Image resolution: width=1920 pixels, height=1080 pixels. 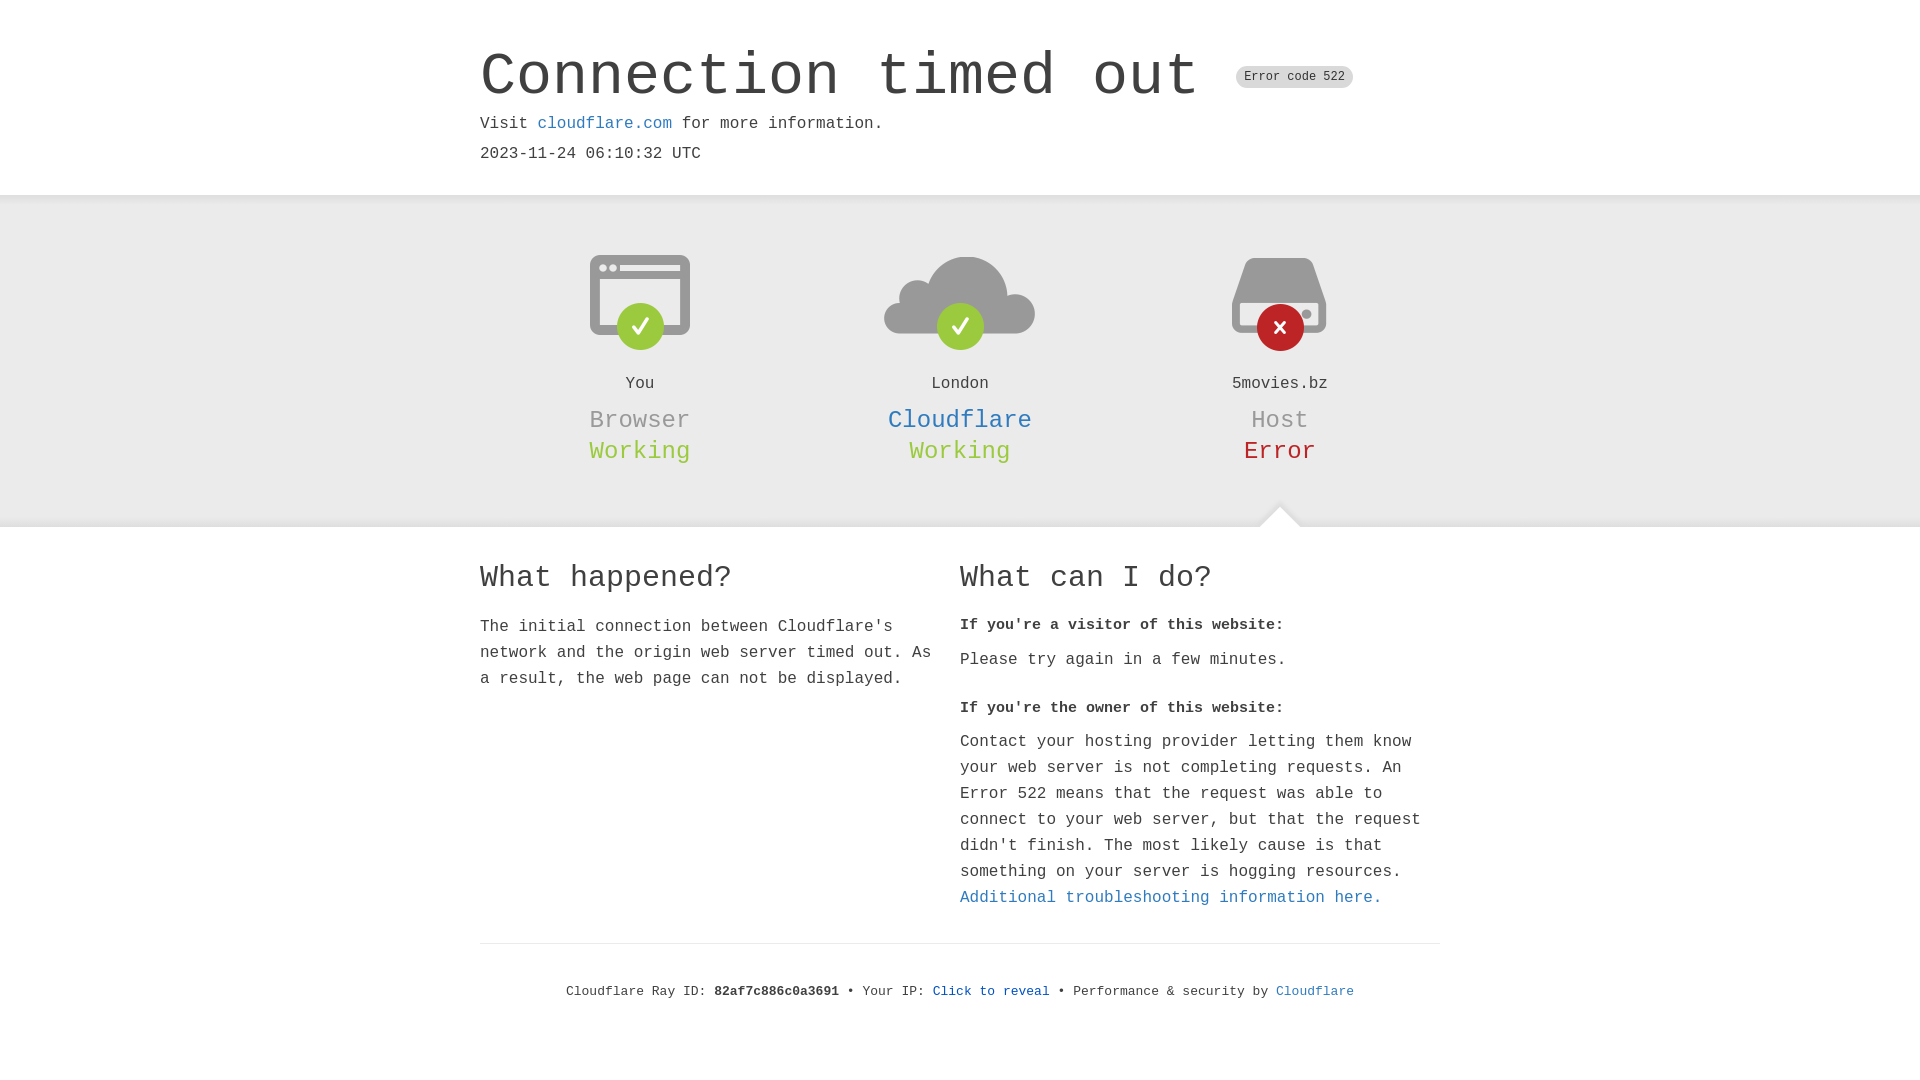 I want to click on Additional troubleshooting information here., so click(x=1171, y=898).